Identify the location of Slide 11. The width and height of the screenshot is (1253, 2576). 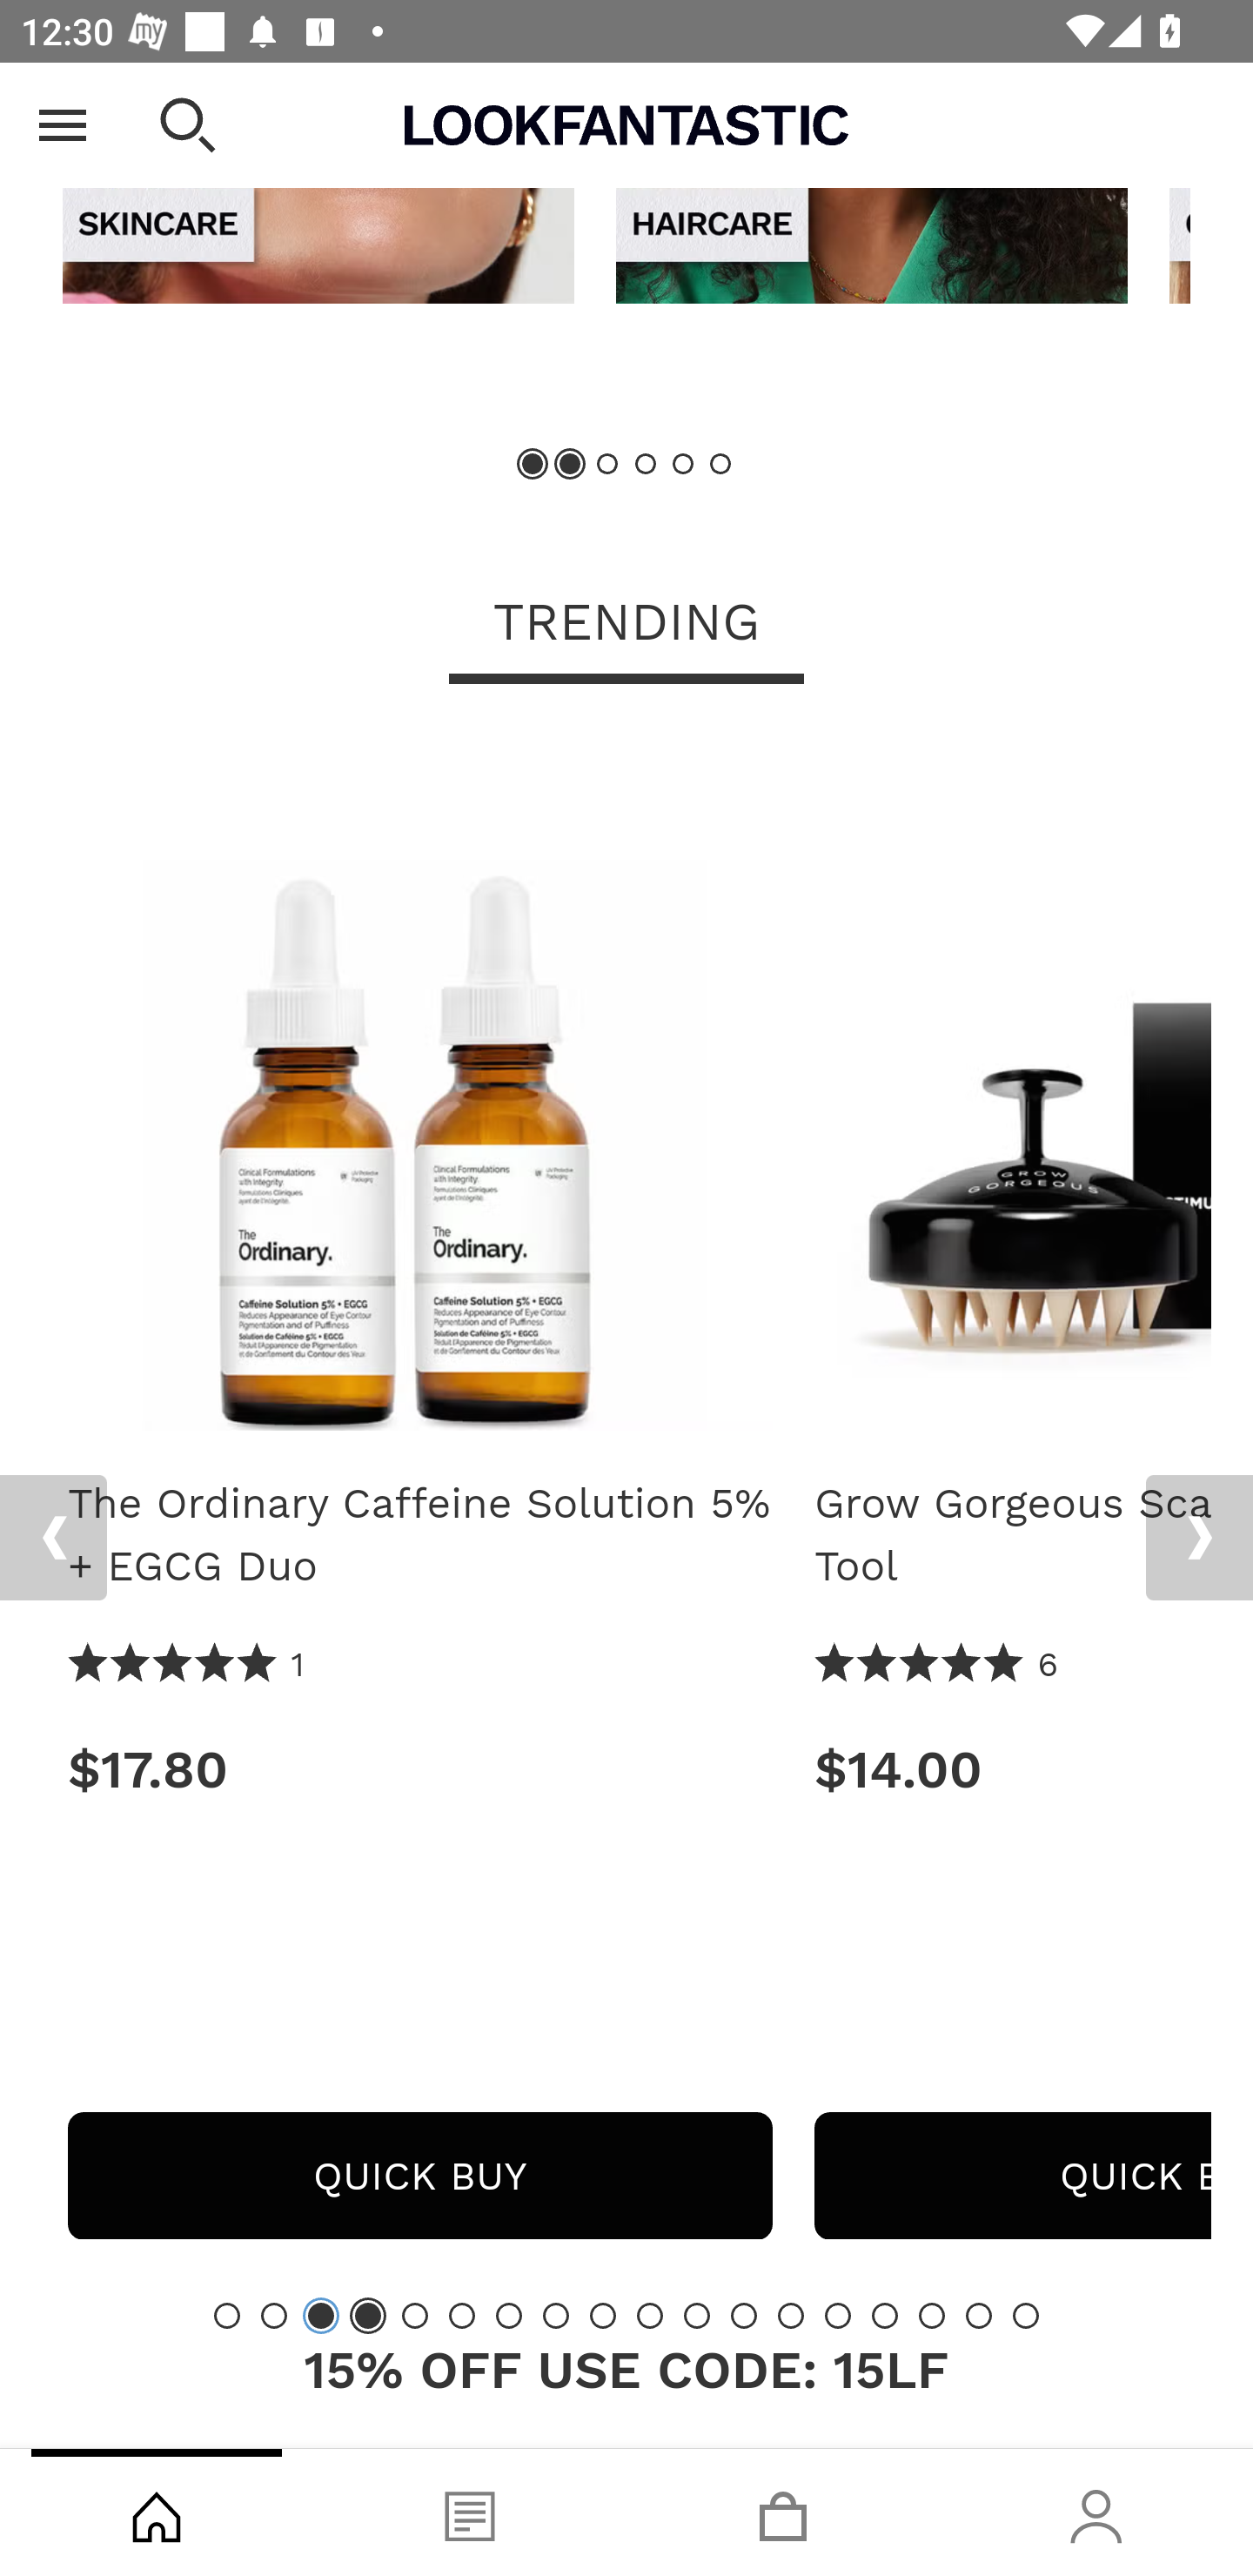
(697, 2317).